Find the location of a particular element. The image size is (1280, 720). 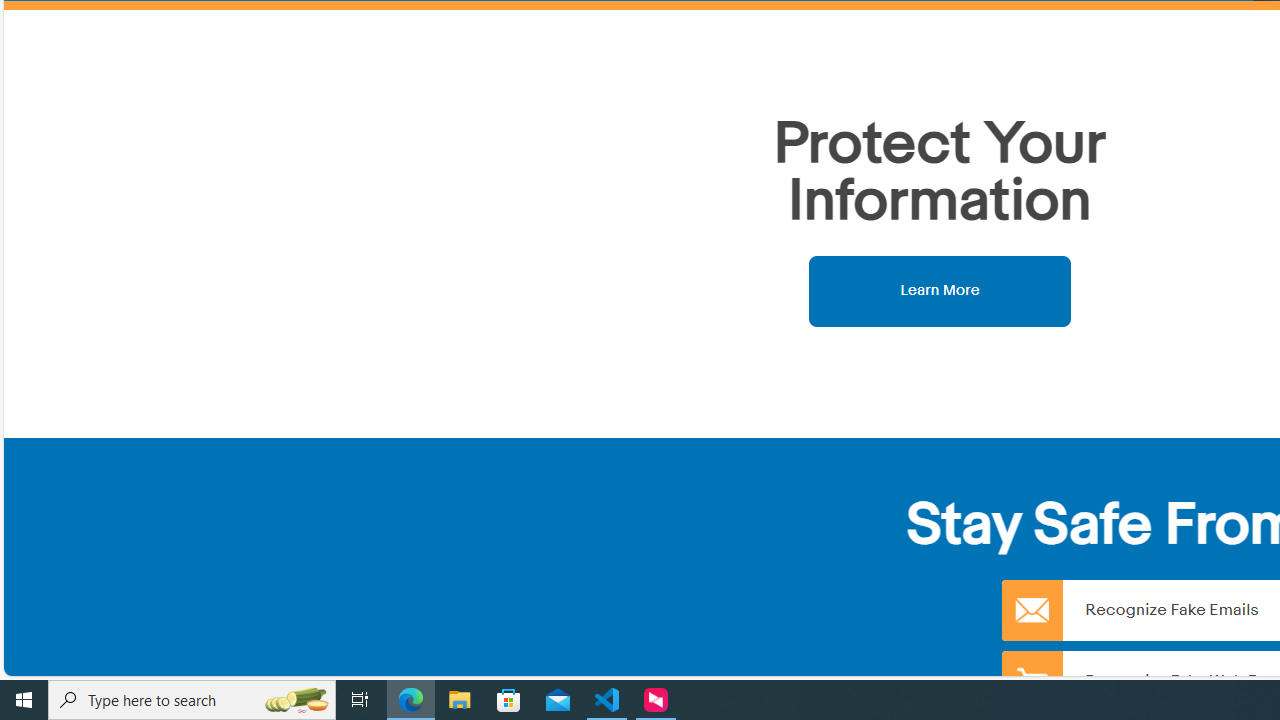

Learn More is located at coordinates (940, 290).